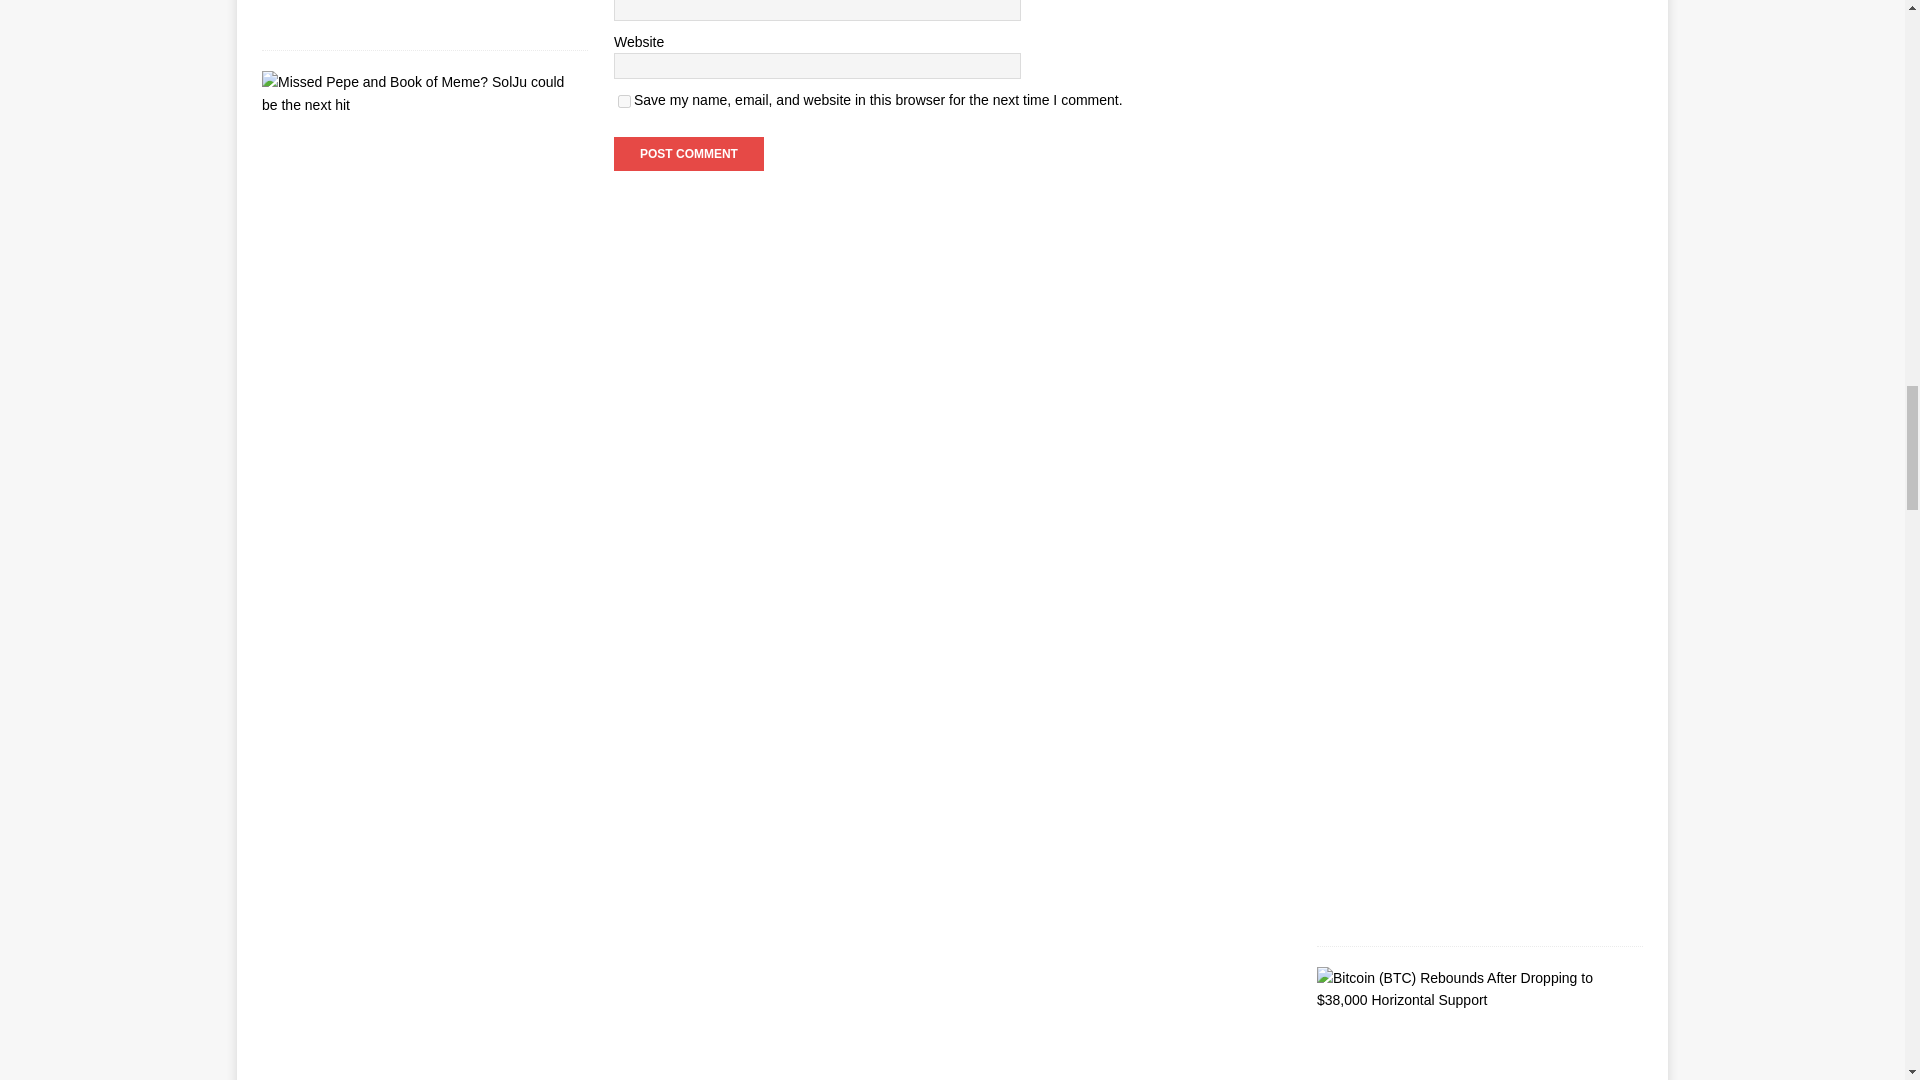  Describe the element at coordinates (689, 154) in the screenshot. I see `Post Comment` at that location.